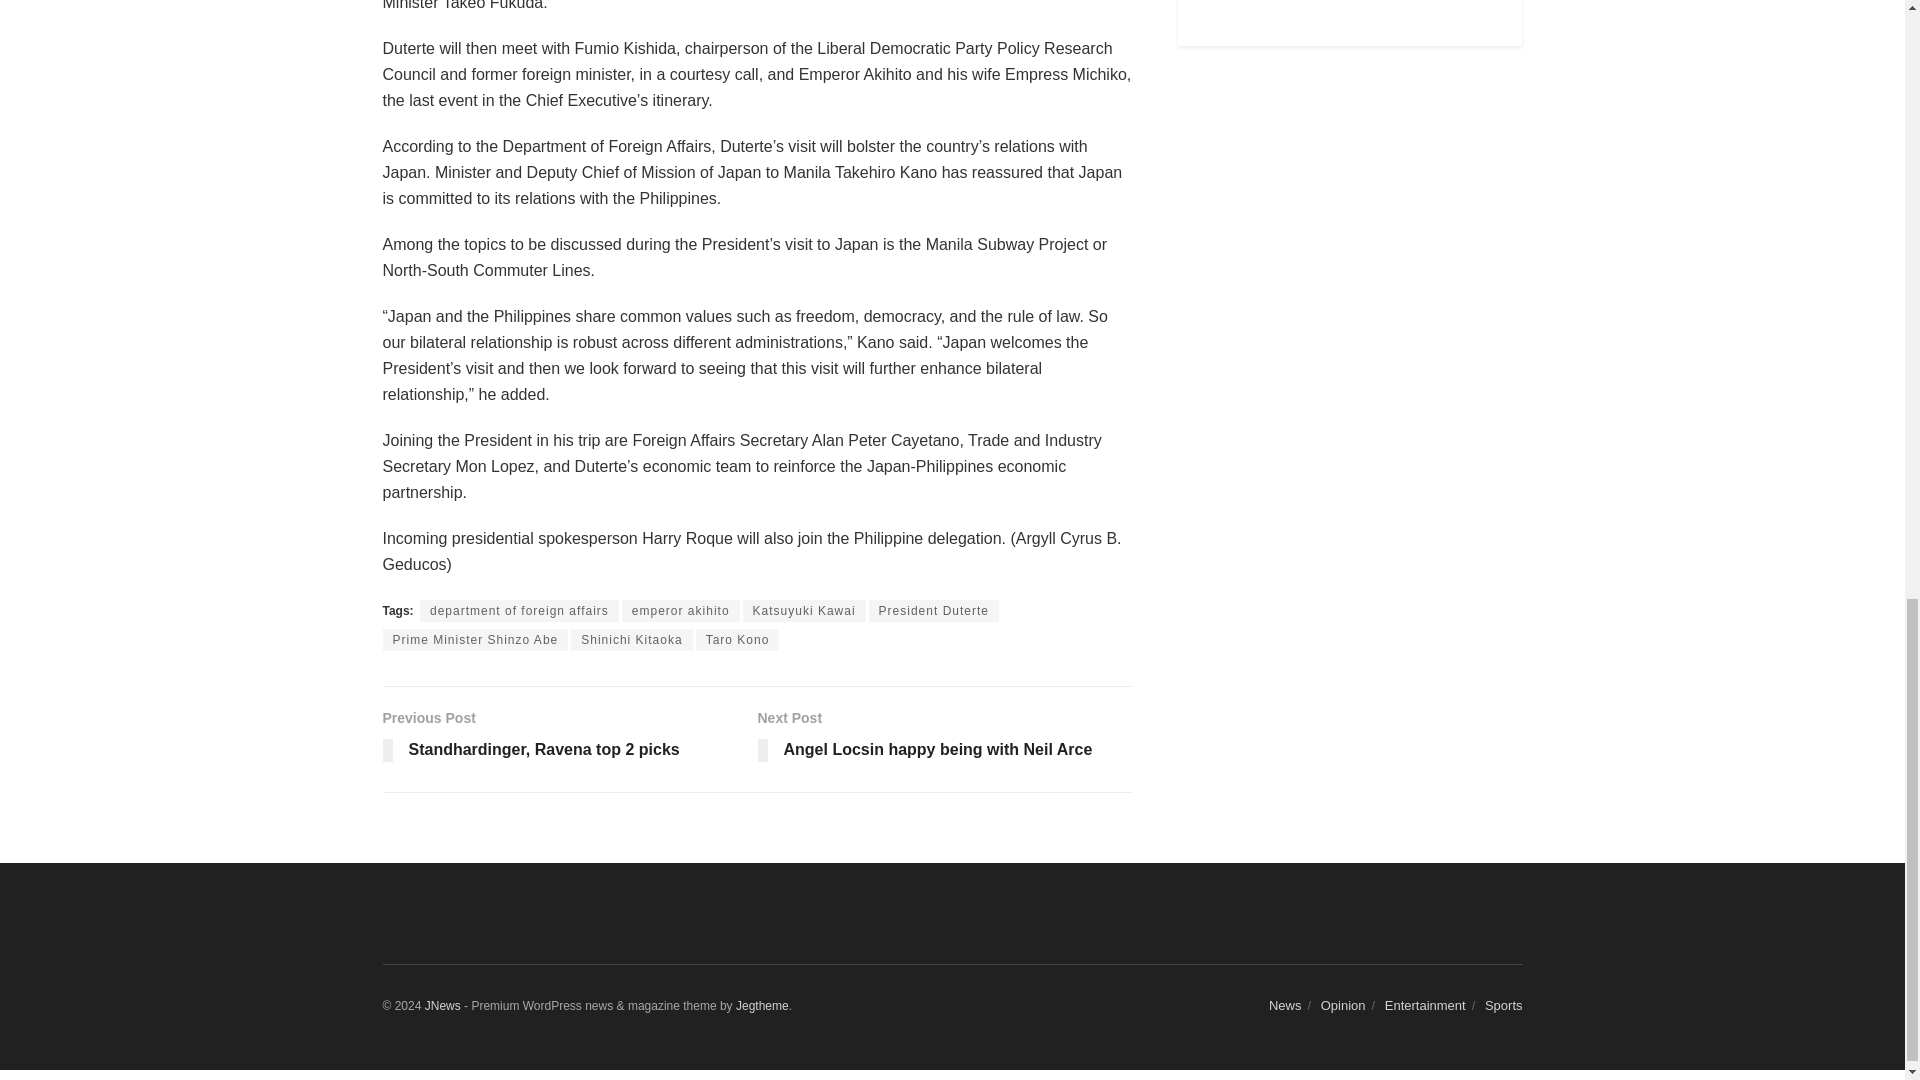 This screenshot has width=1920, height=1080. What do you see at coordinates (737, 640) in the screenshot?
I see `department of foreign affairs` at bounding box center [737, 640].